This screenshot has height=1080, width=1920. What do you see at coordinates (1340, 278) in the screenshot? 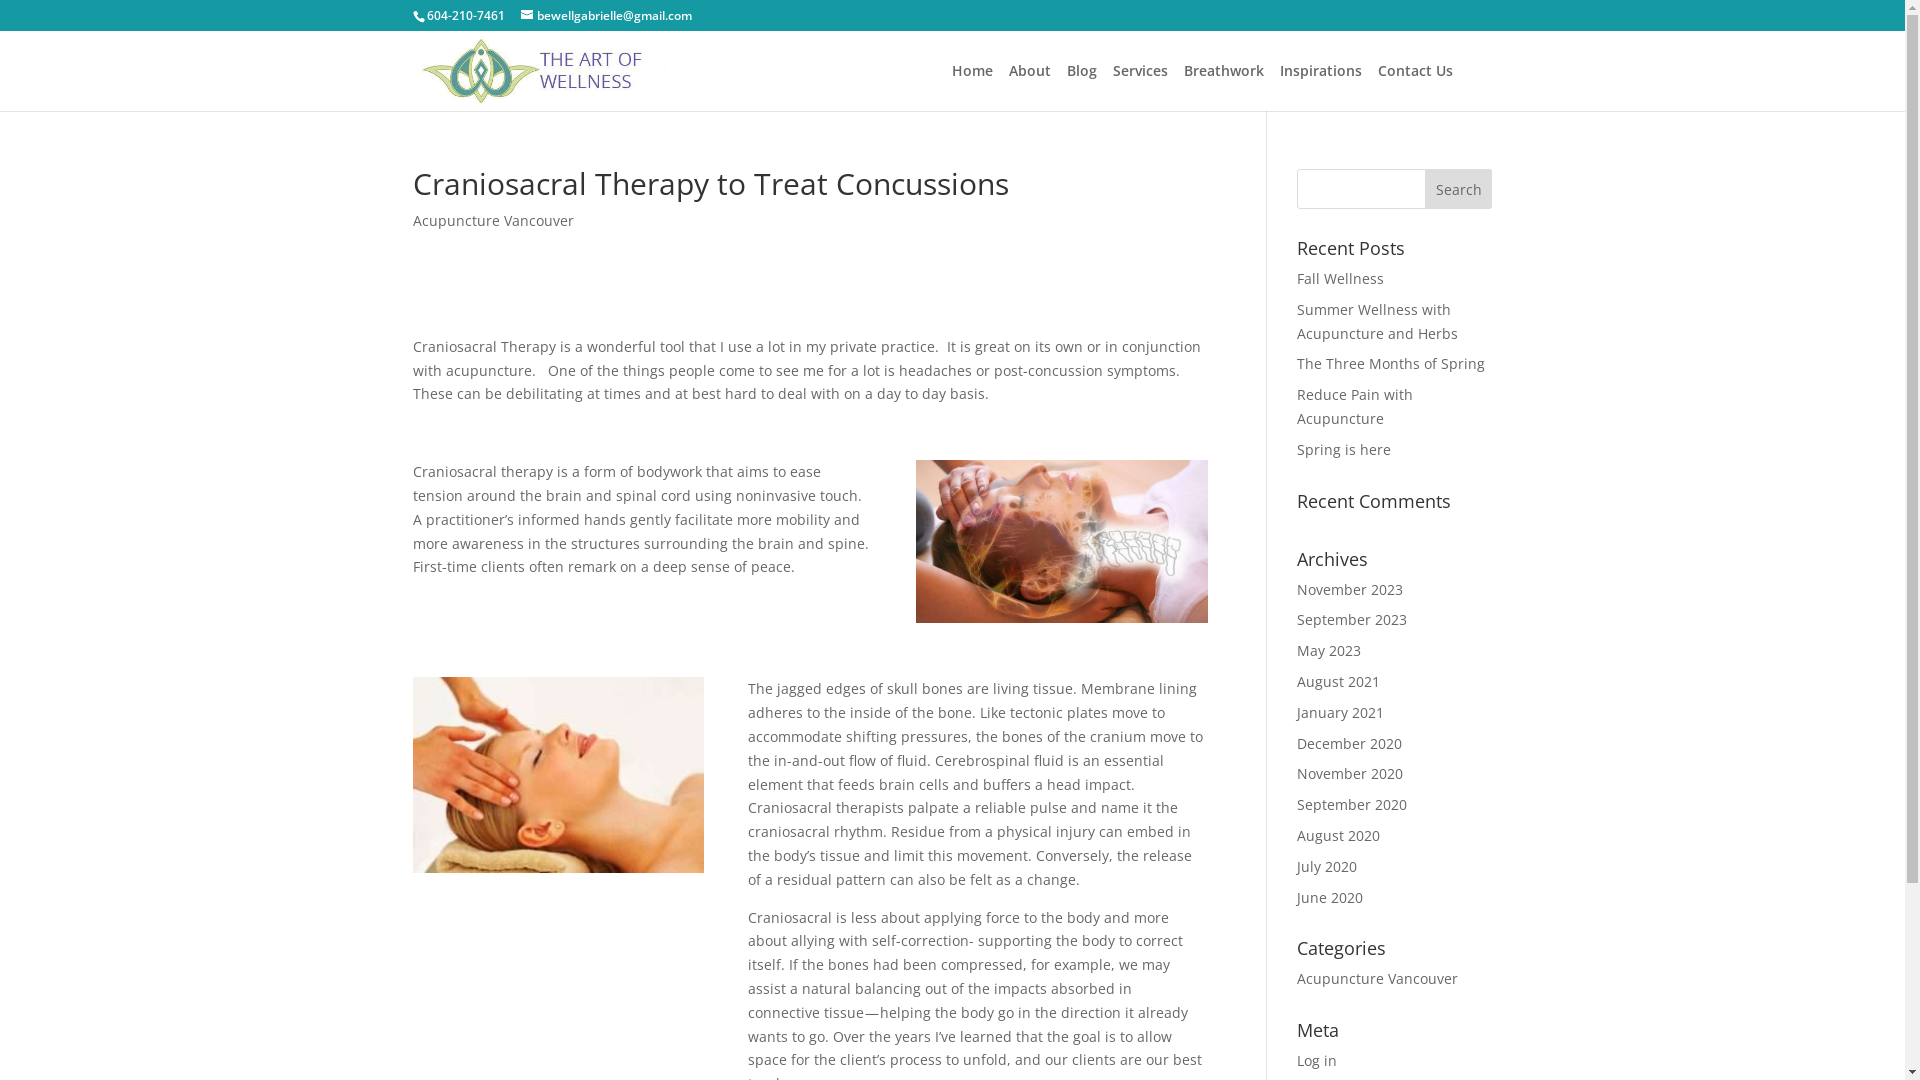
I see `Fall Wellness` at bounding box center [1340, 278].